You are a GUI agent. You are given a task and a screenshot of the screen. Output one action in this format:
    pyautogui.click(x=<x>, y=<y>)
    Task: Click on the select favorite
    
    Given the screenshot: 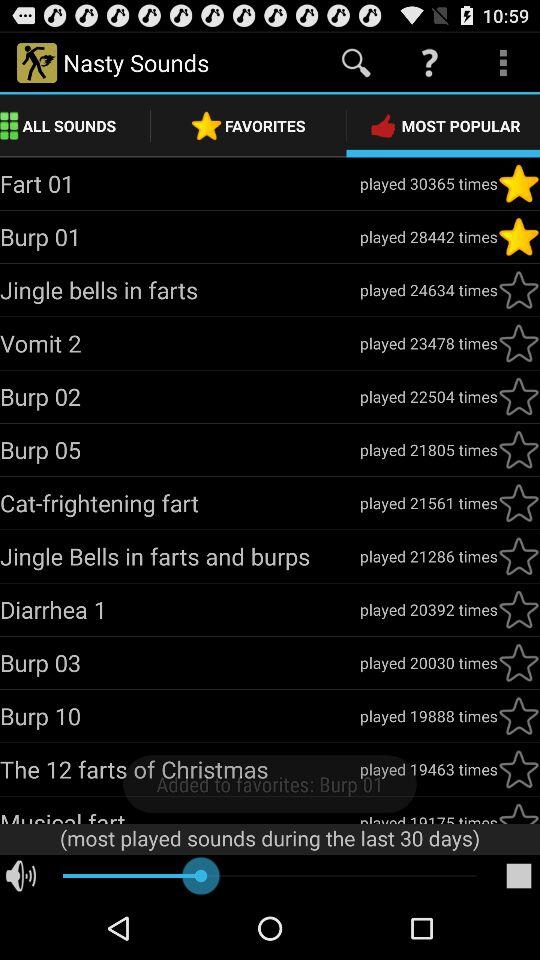 What is the action you would take?
    pyautogui.click(x=519, y=343)
    